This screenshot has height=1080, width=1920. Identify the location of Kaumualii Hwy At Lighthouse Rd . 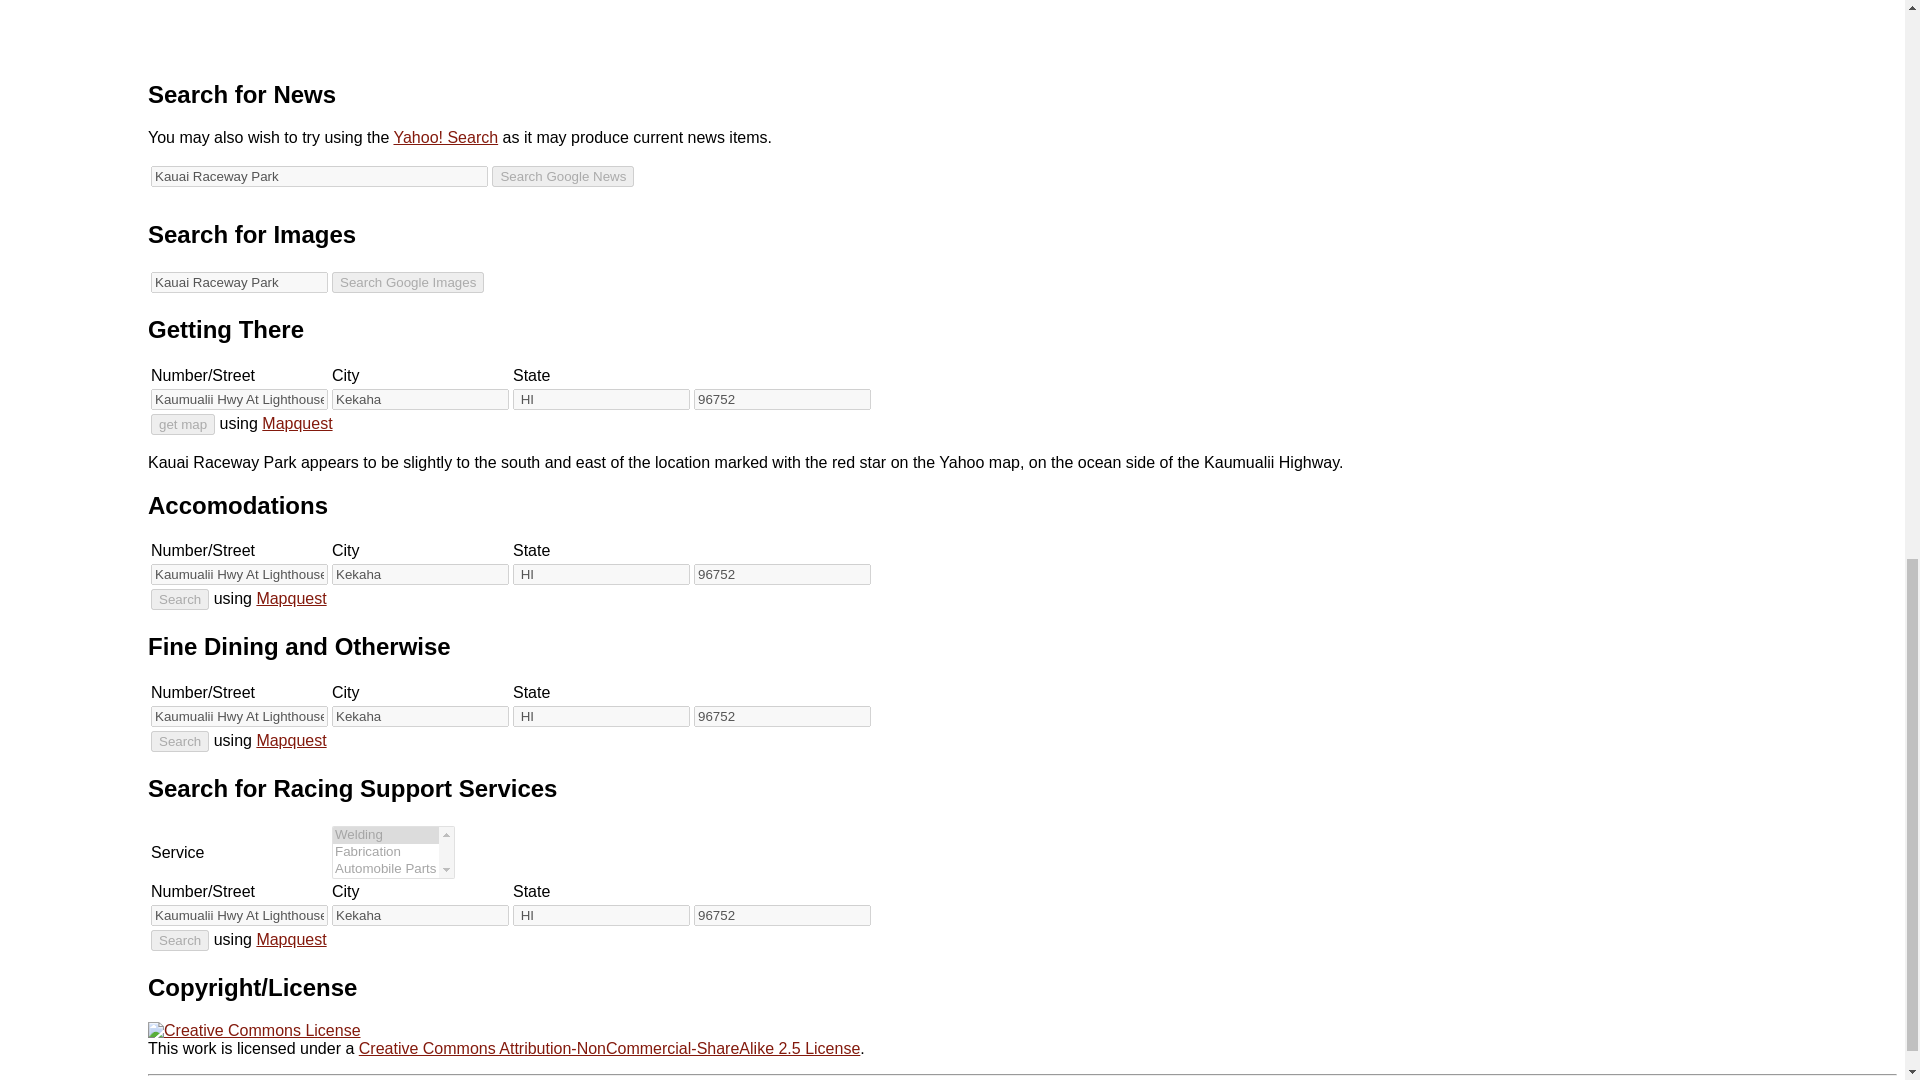
(240, 716).